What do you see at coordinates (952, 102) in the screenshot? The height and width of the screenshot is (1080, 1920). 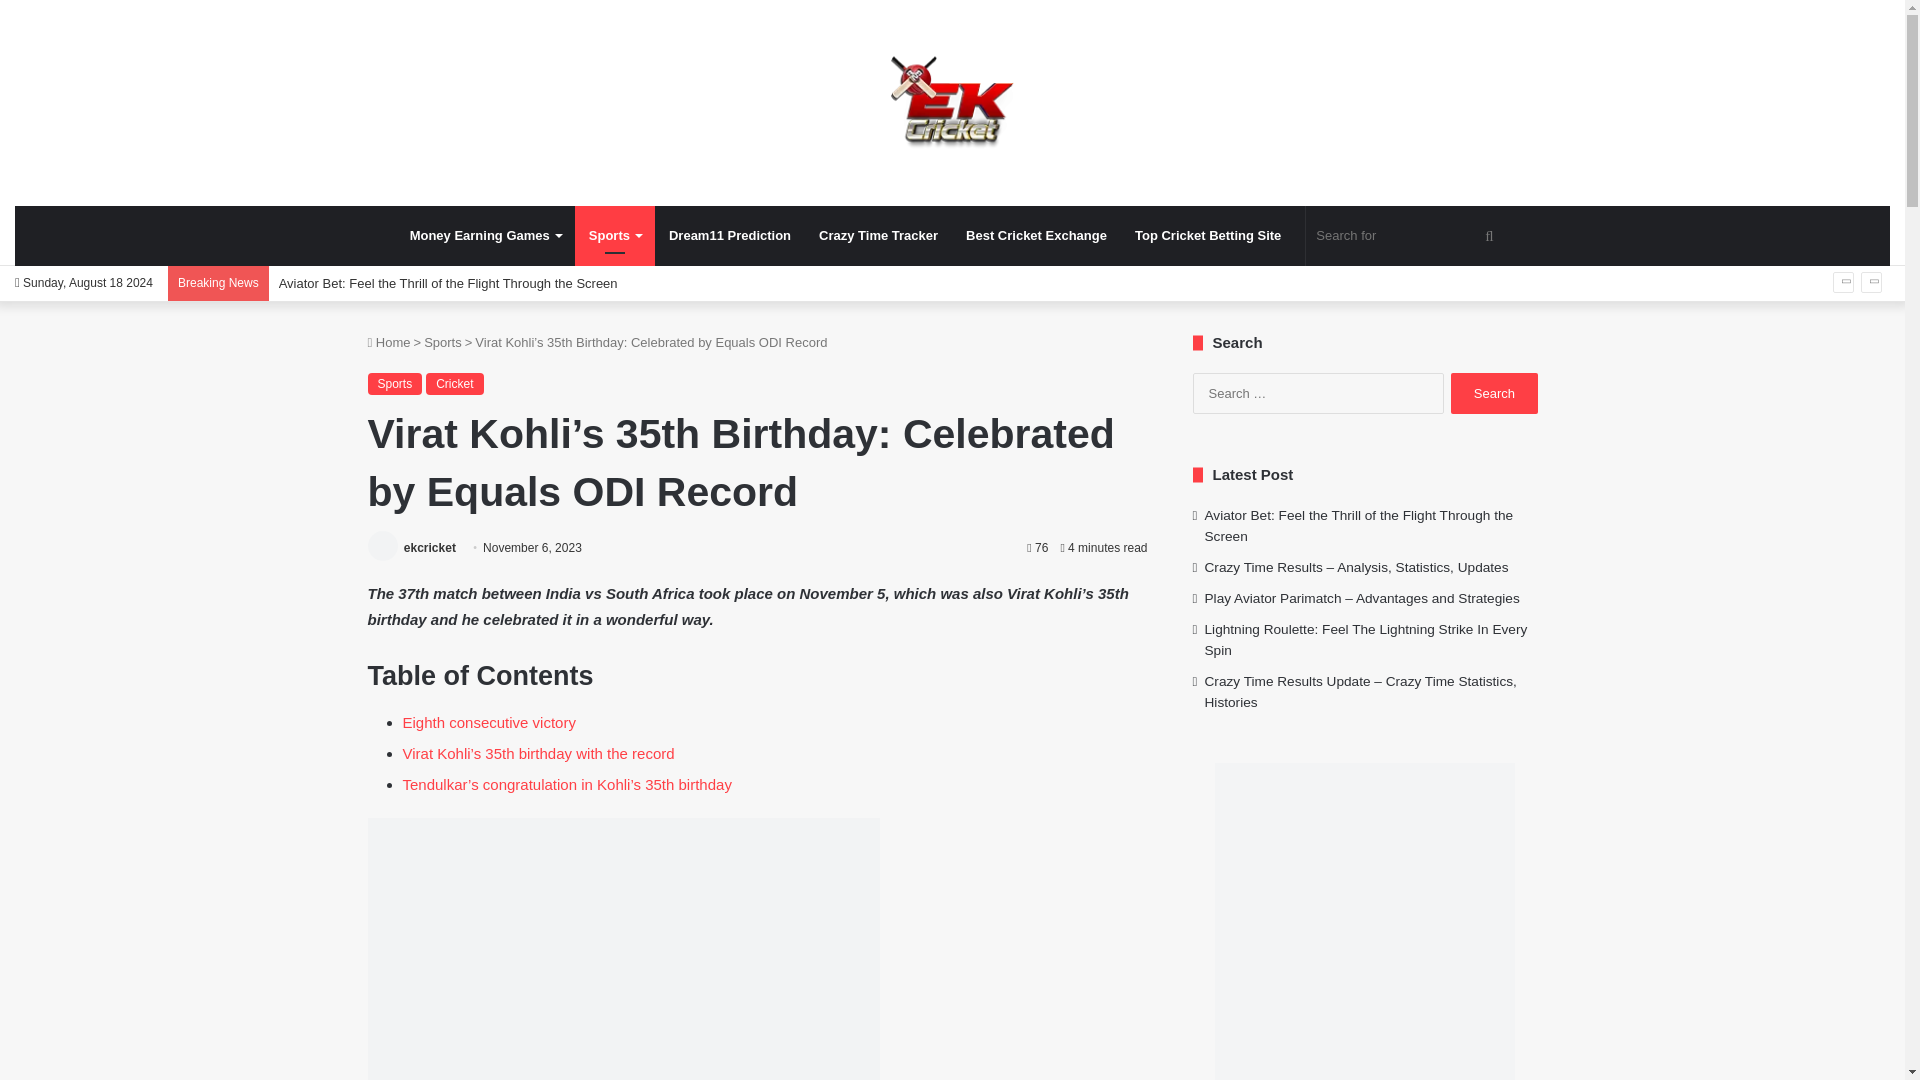 I see `ekcricket` at bounding box center [952, 102].